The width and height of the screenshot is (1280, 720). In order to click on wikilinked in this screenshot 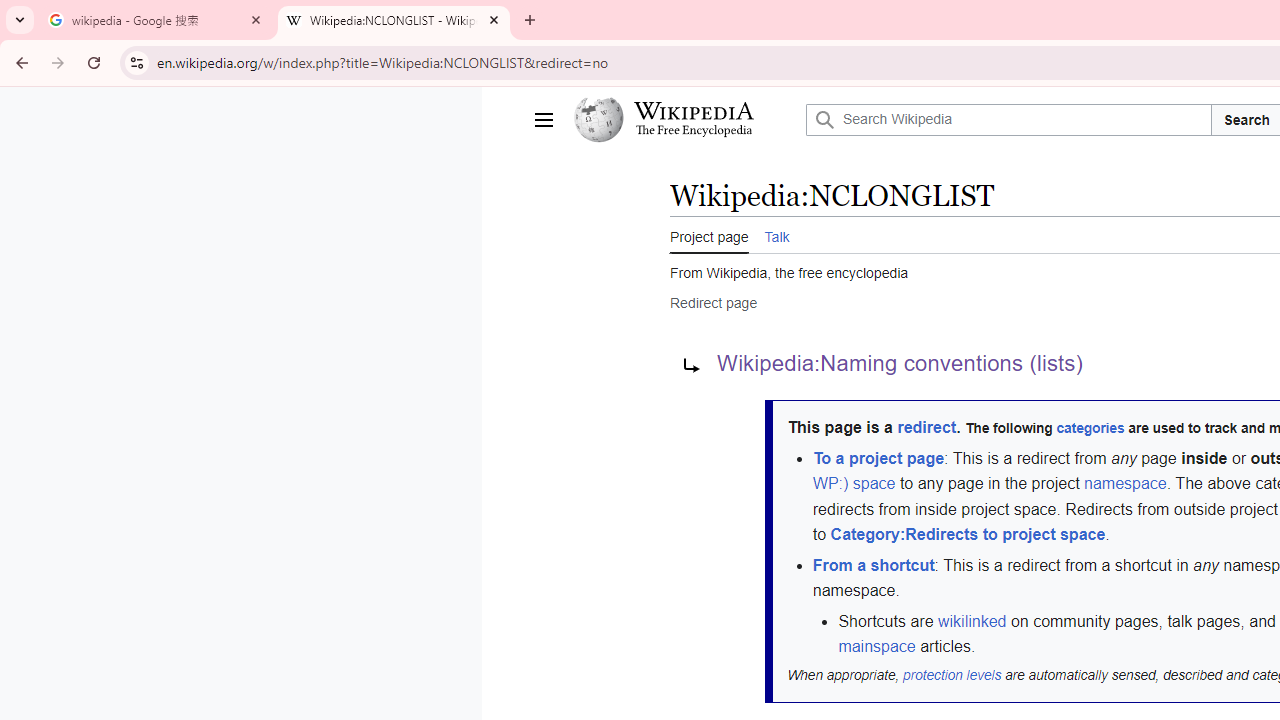, I will do `click(972, 621)`.